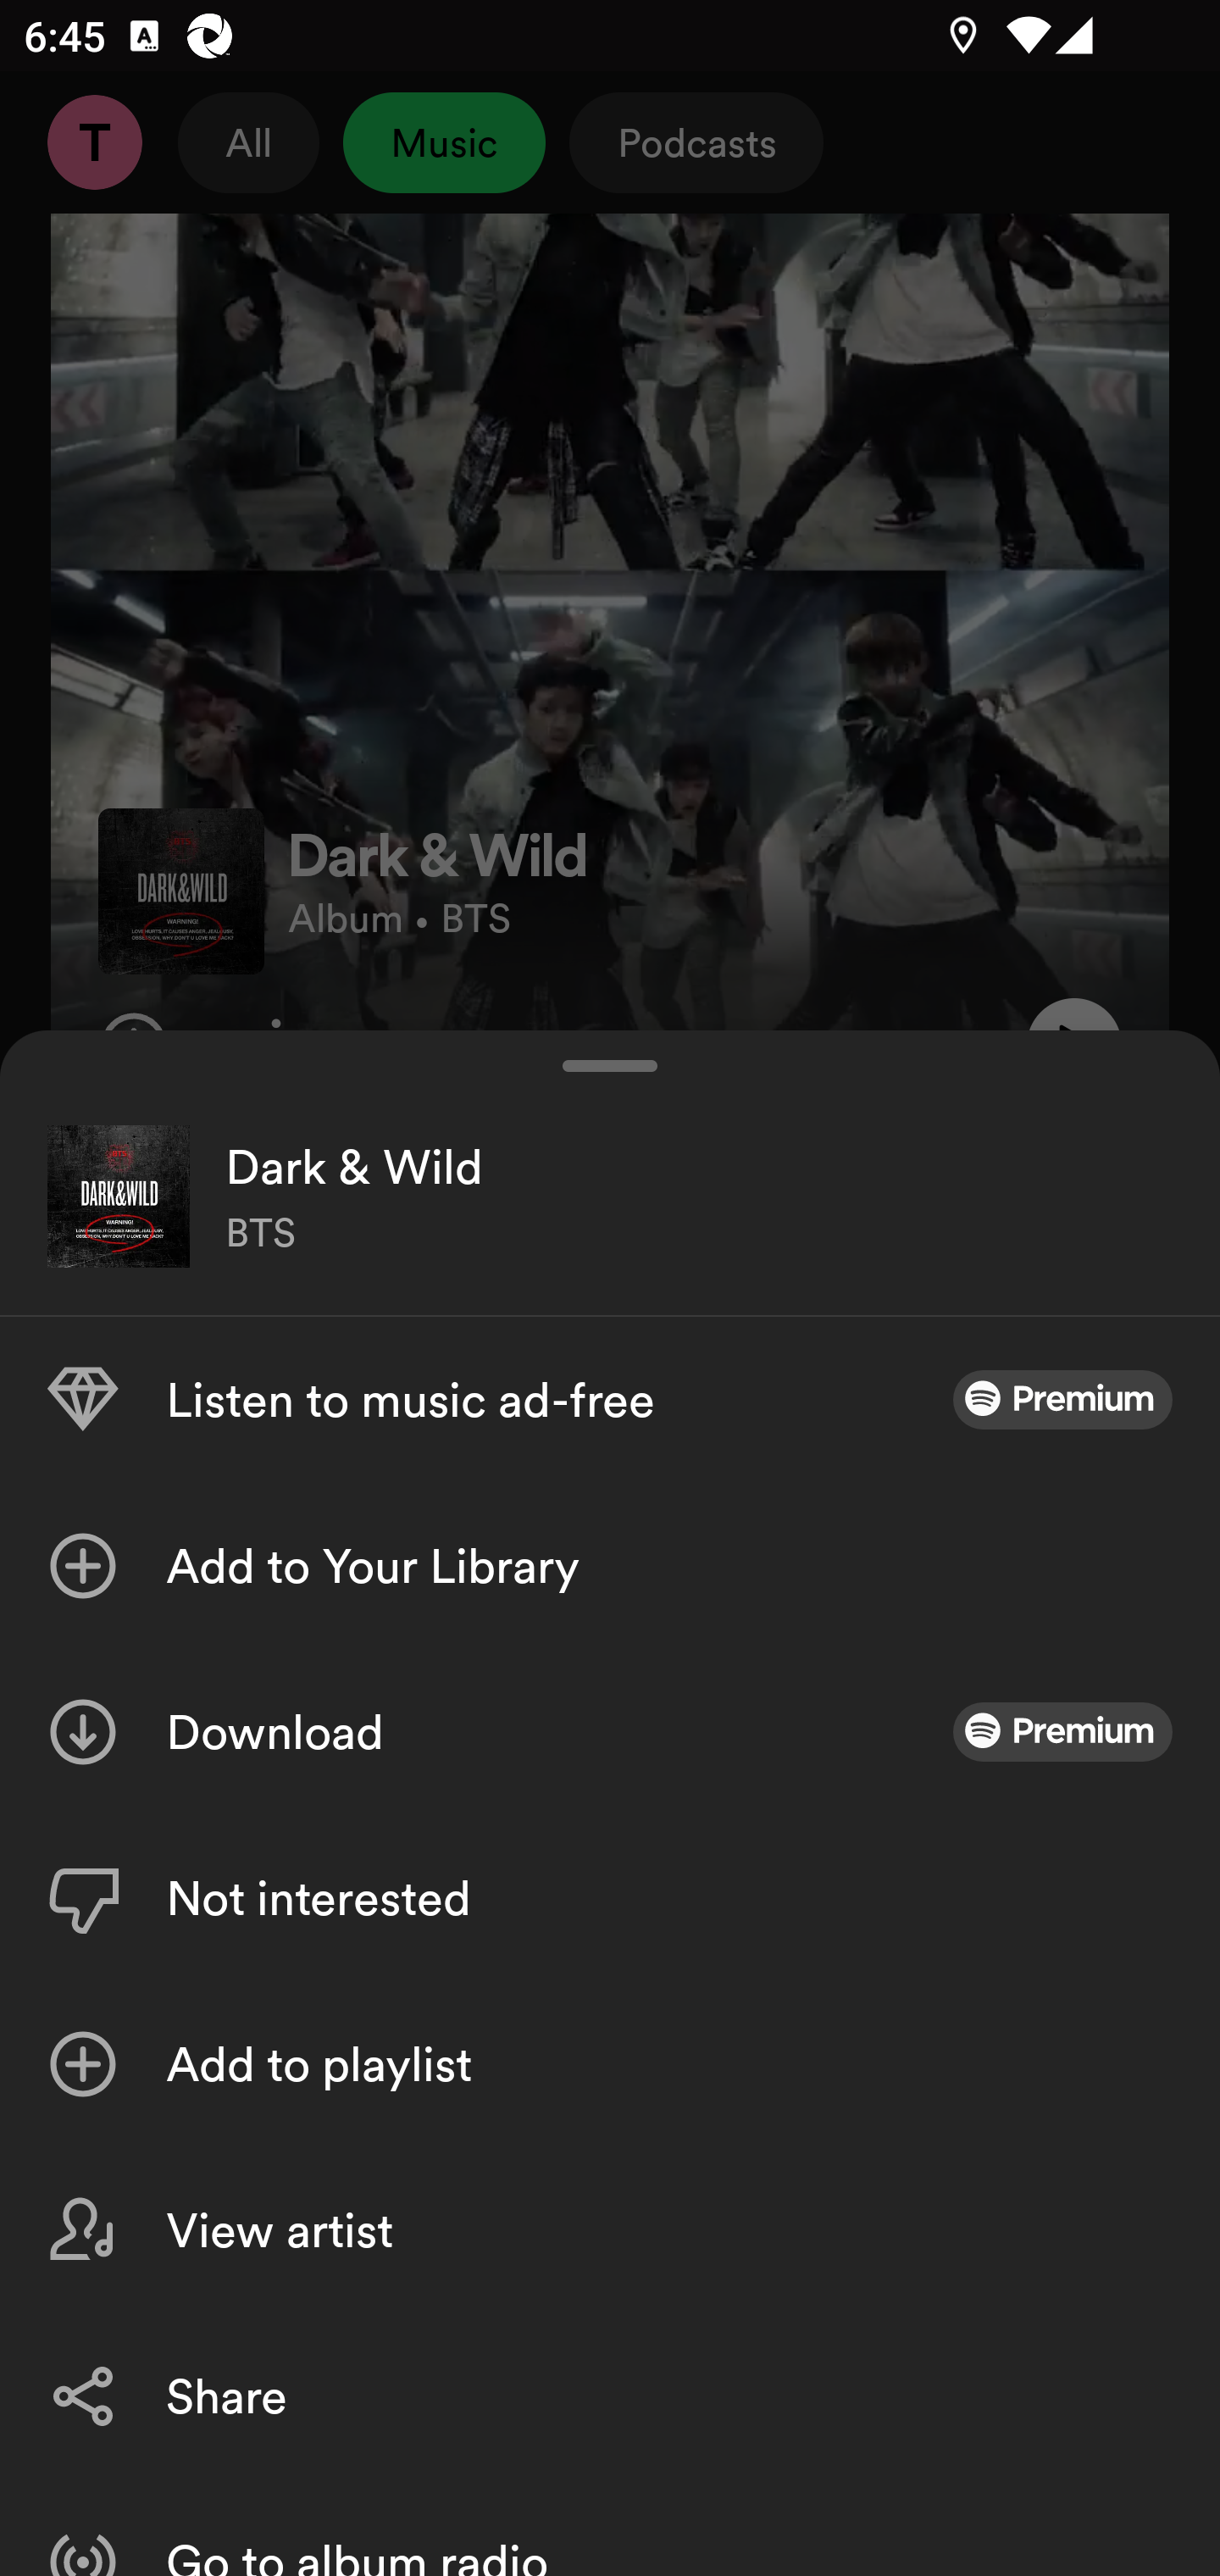 Image resolution: width=1220 pixels, height=2576 pixels. What do you see at coordinates (610, 1400) in the screenshot?
I see `Listen to music ad-free` at bounding box center [610, 1400].